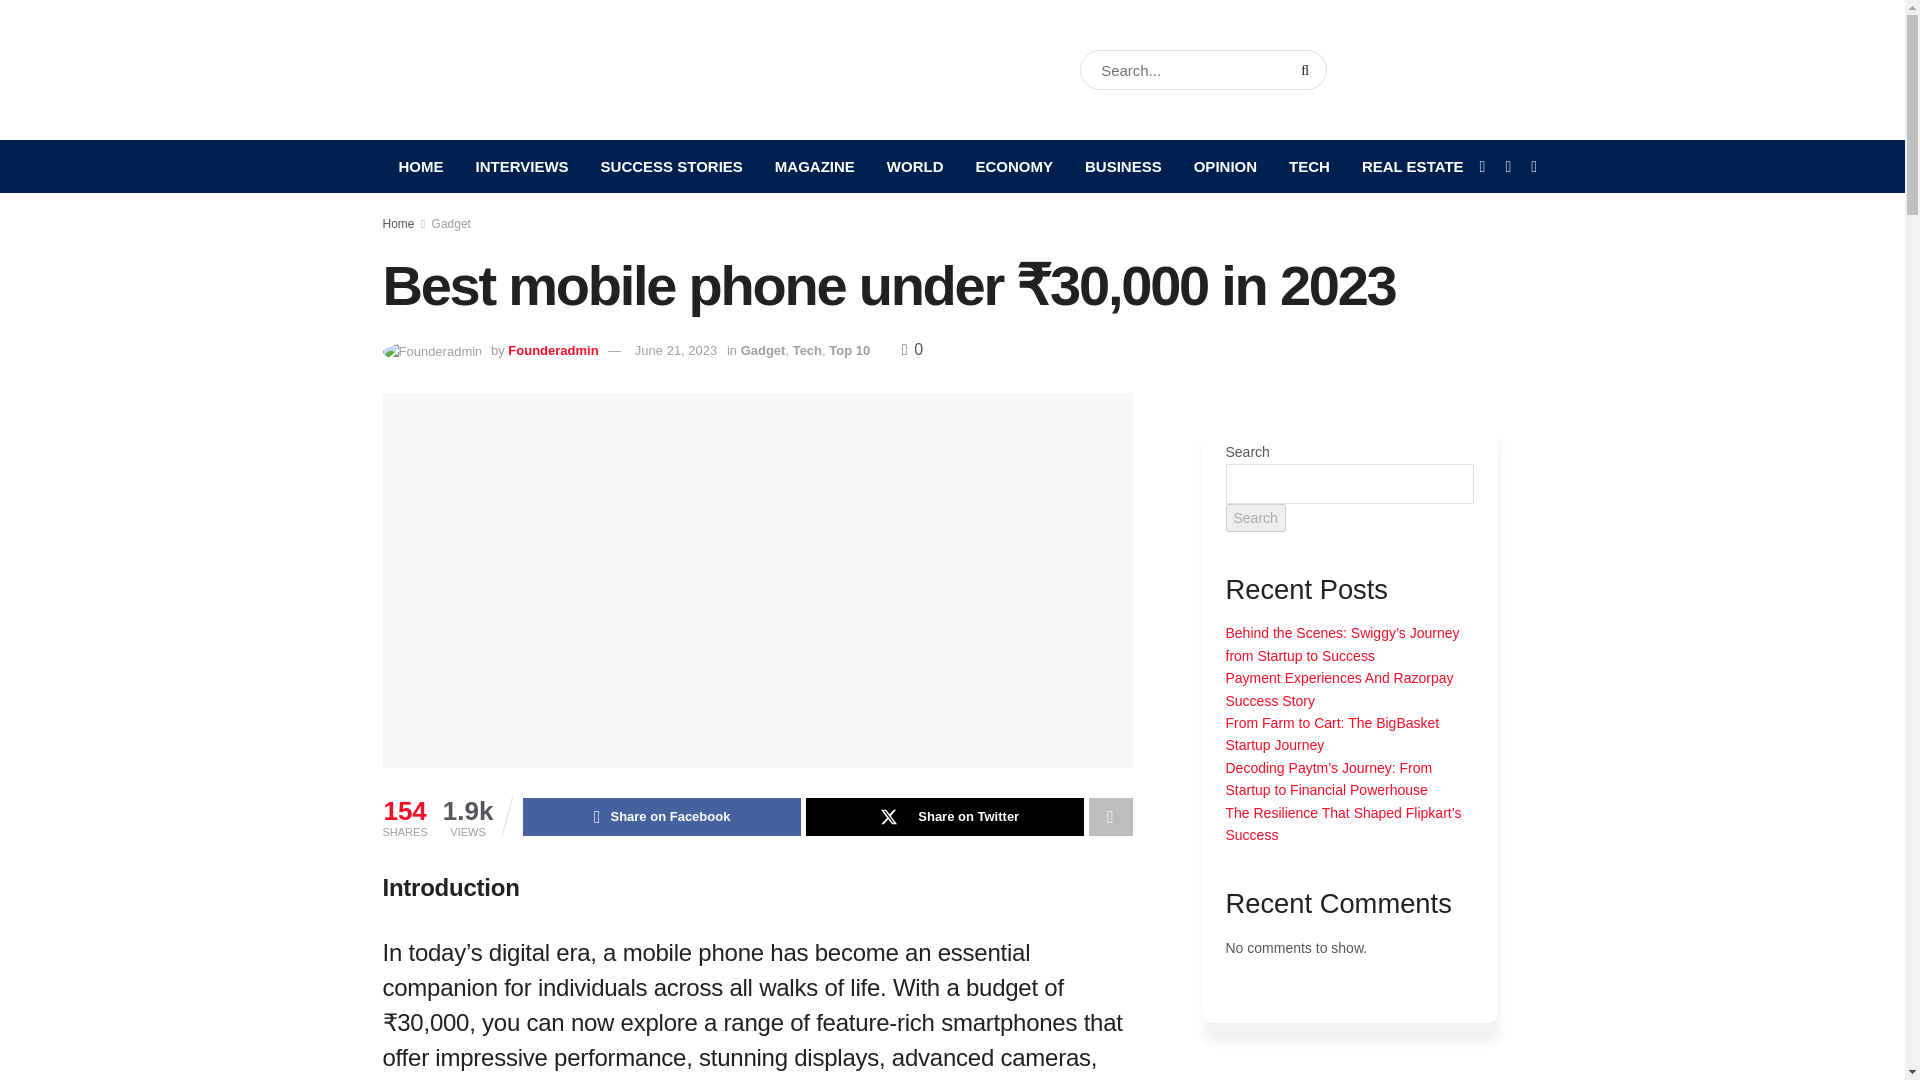  What do you see at coordinates (672, 166) in the screenshot?
I see `SUCCESS STORIES` at bounding box center [672, 166].